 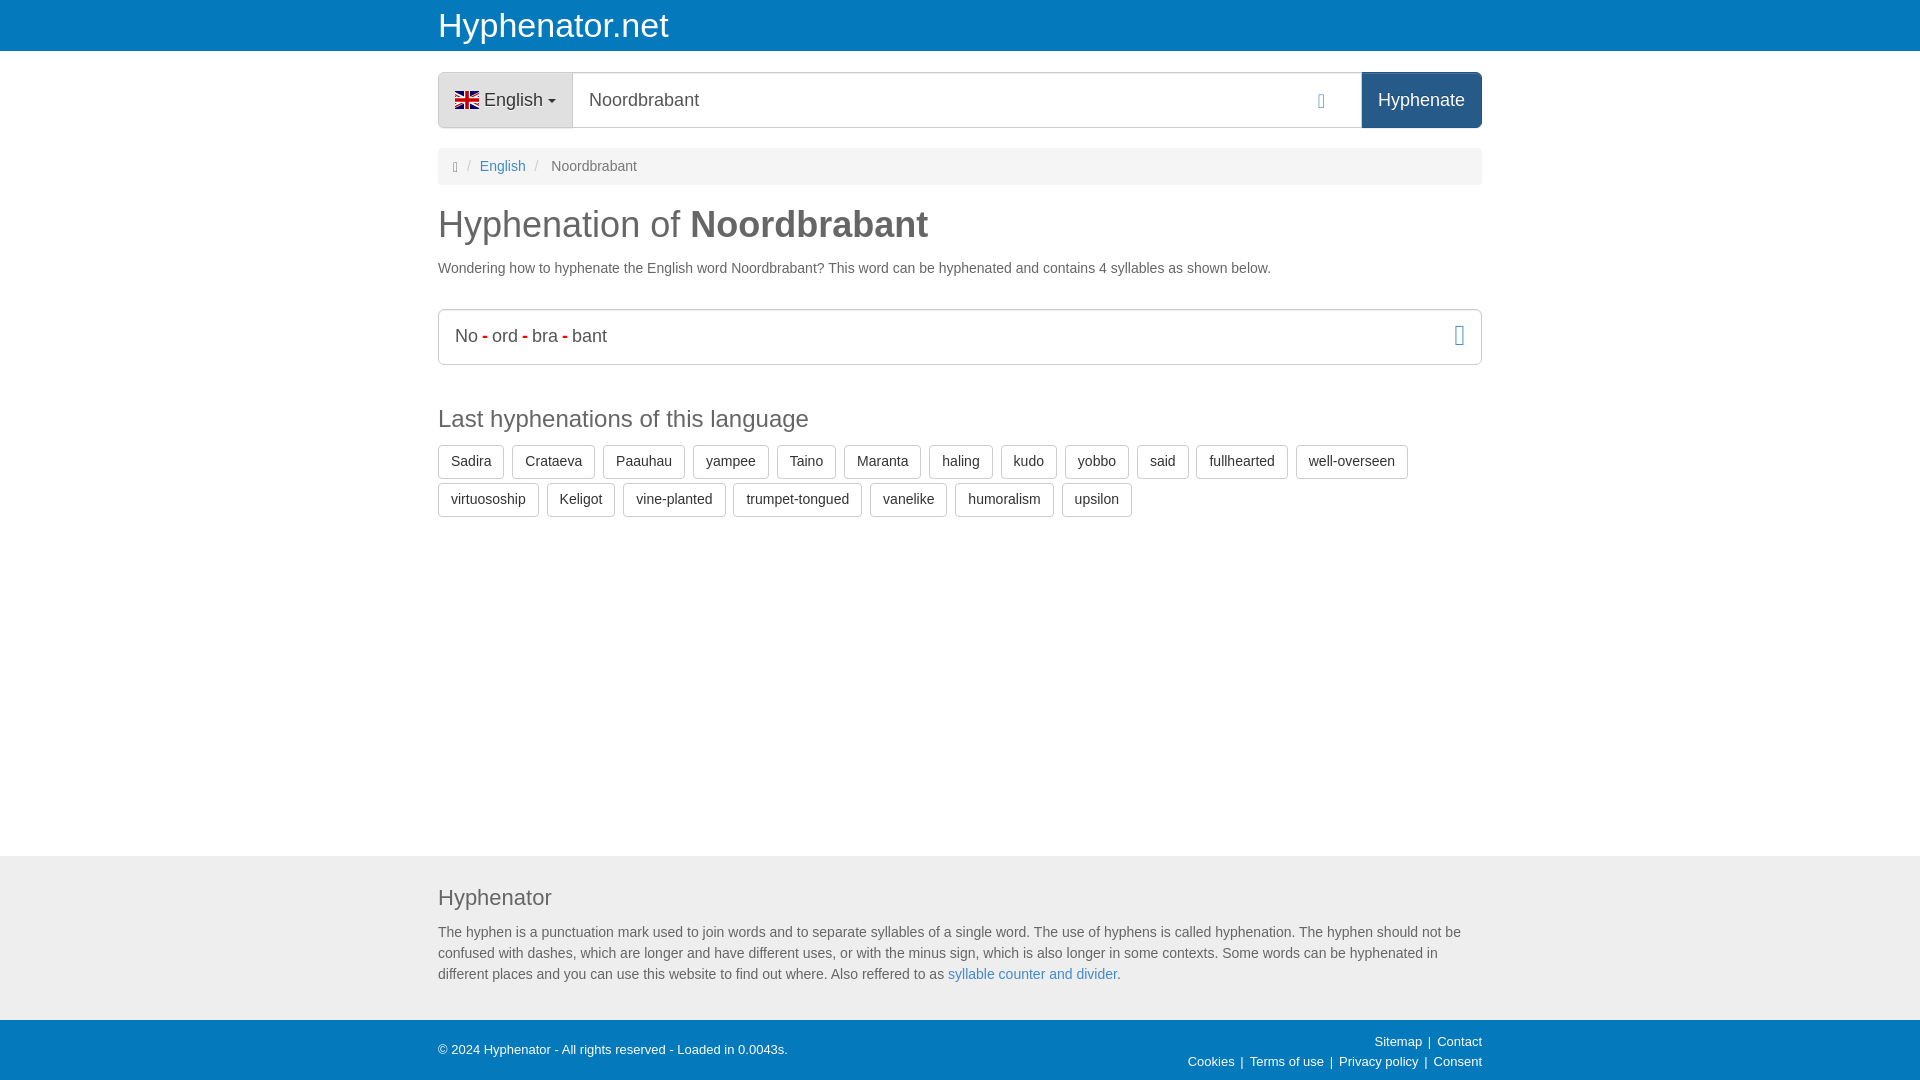 I want to click on yobbo, so click(x=1096, y=462).